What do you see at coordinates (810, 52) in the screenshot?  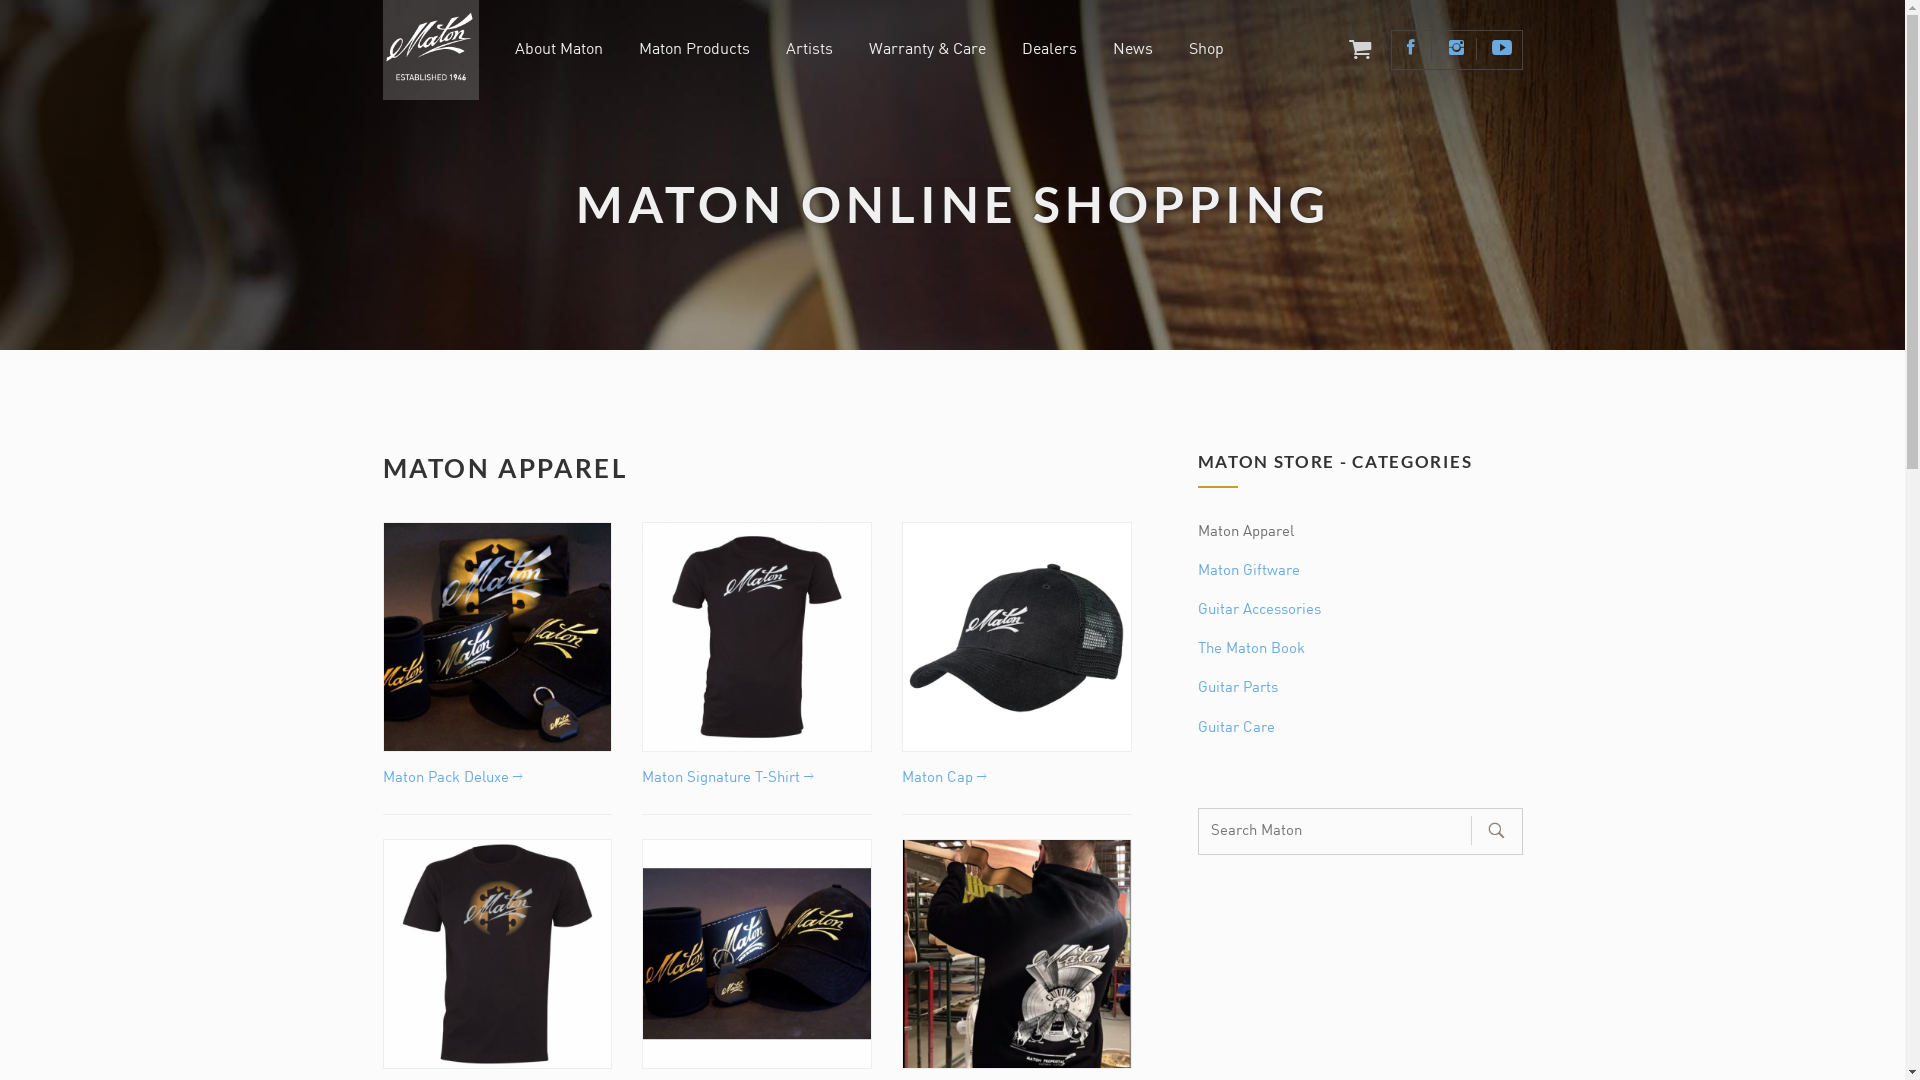 I see `Artists` at bounding box center [810, 52].